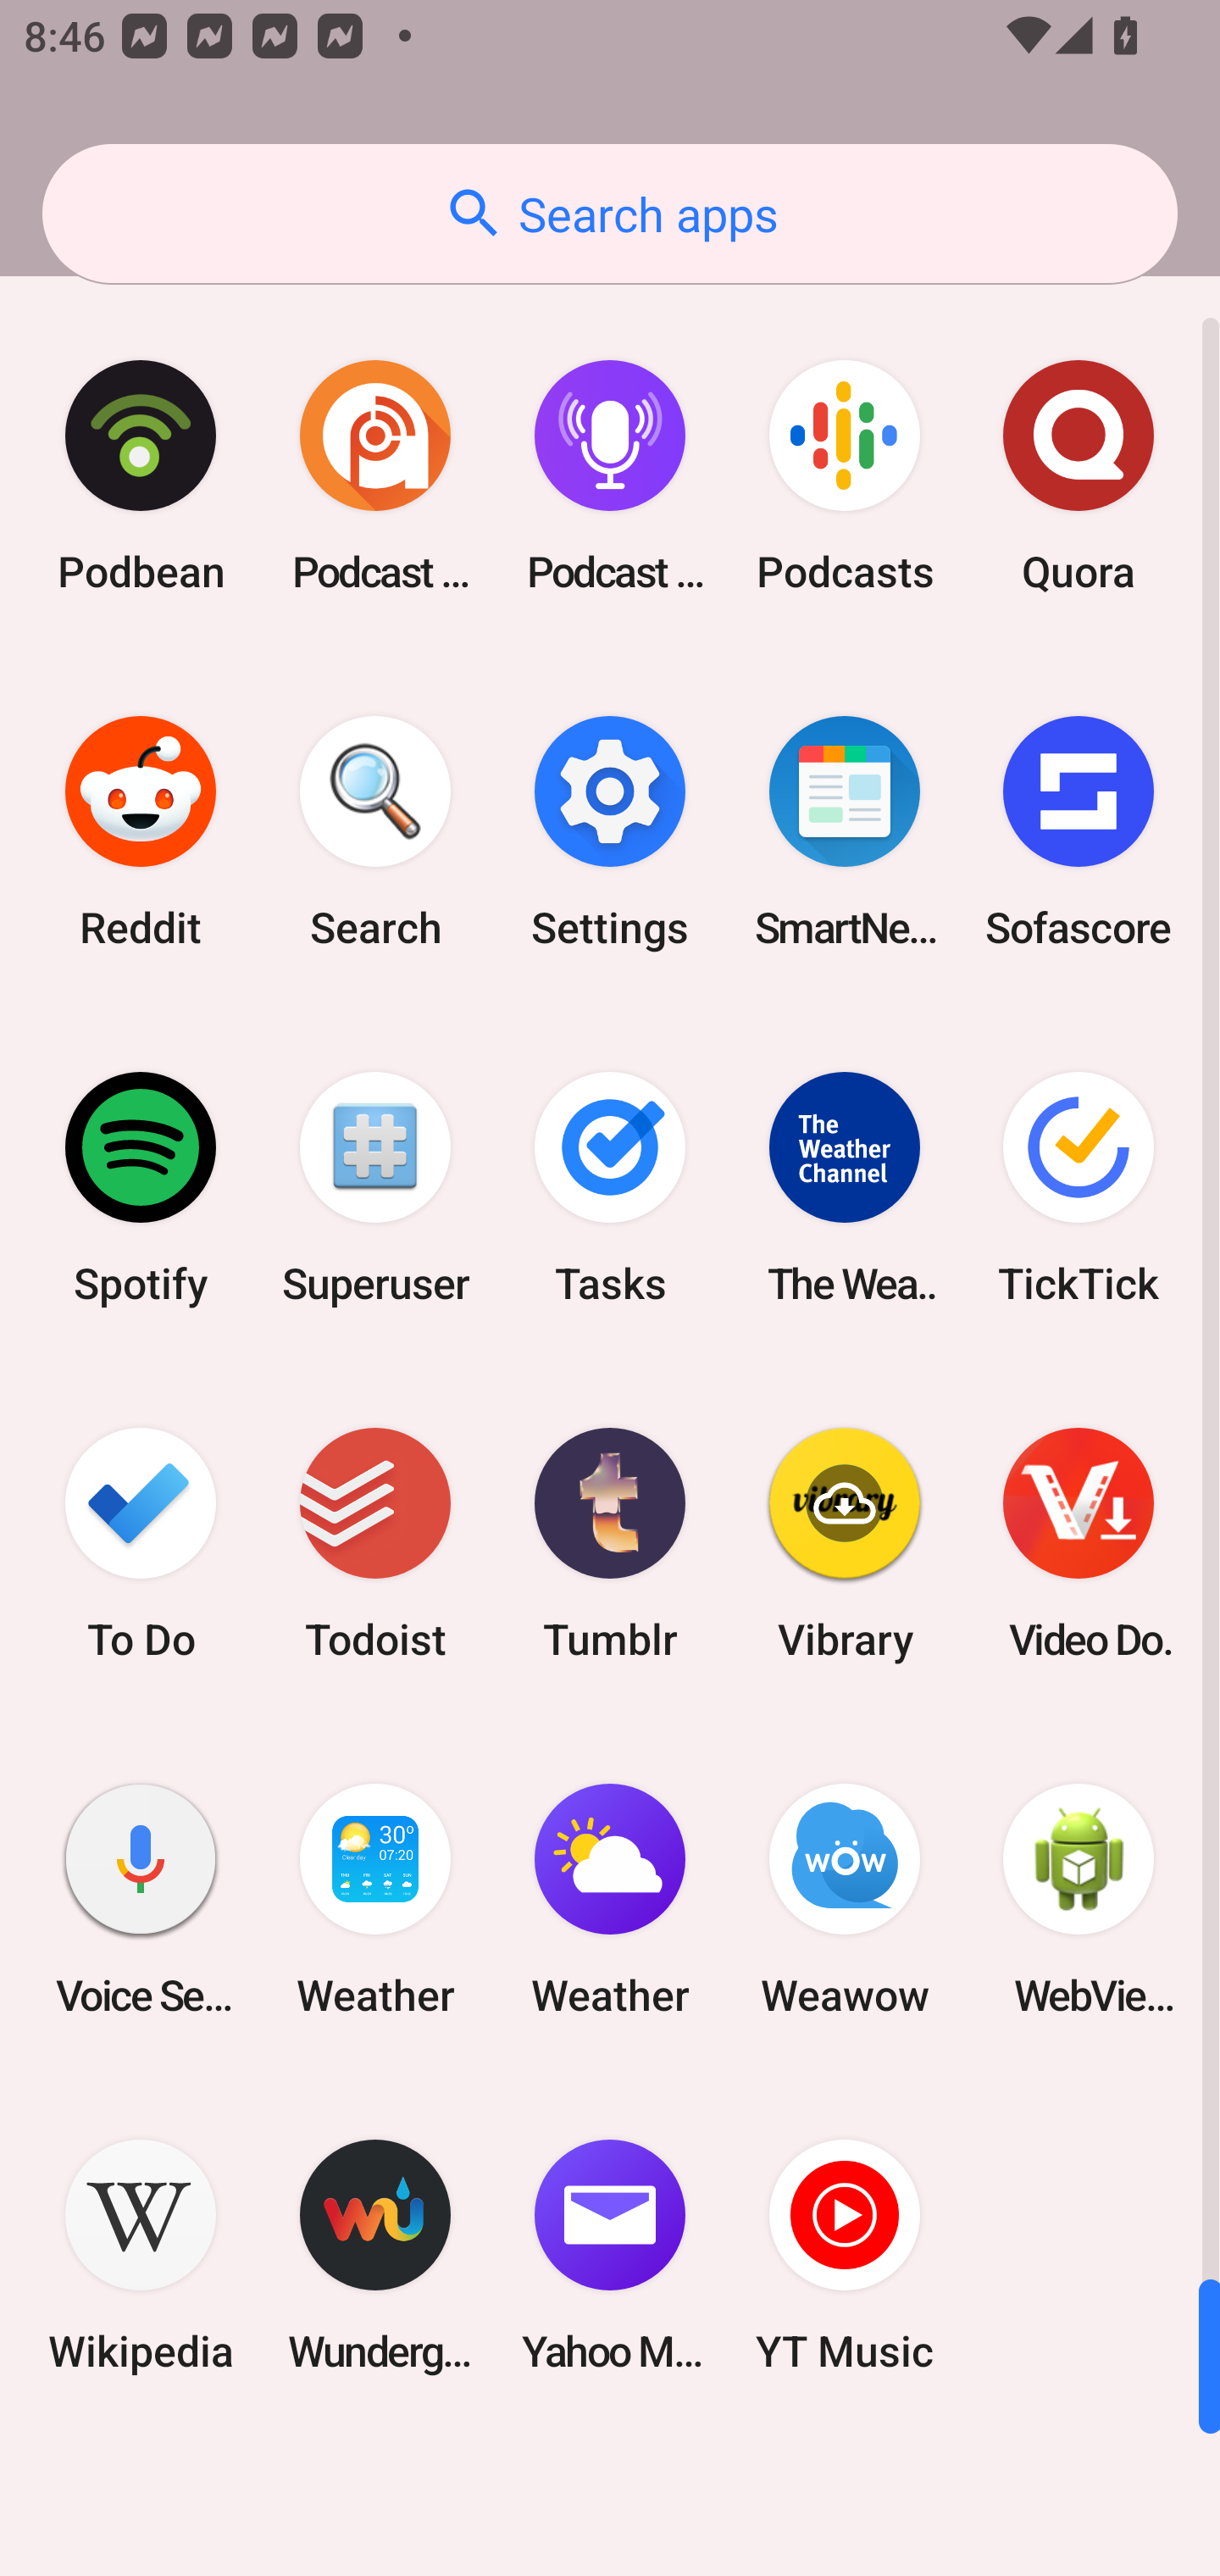 This screenshot has width=1220, height=2576. What do you see at coordinates (375, 2256) in the screenshot?
I see `Wunderground` at bounding box center [375, 2256].